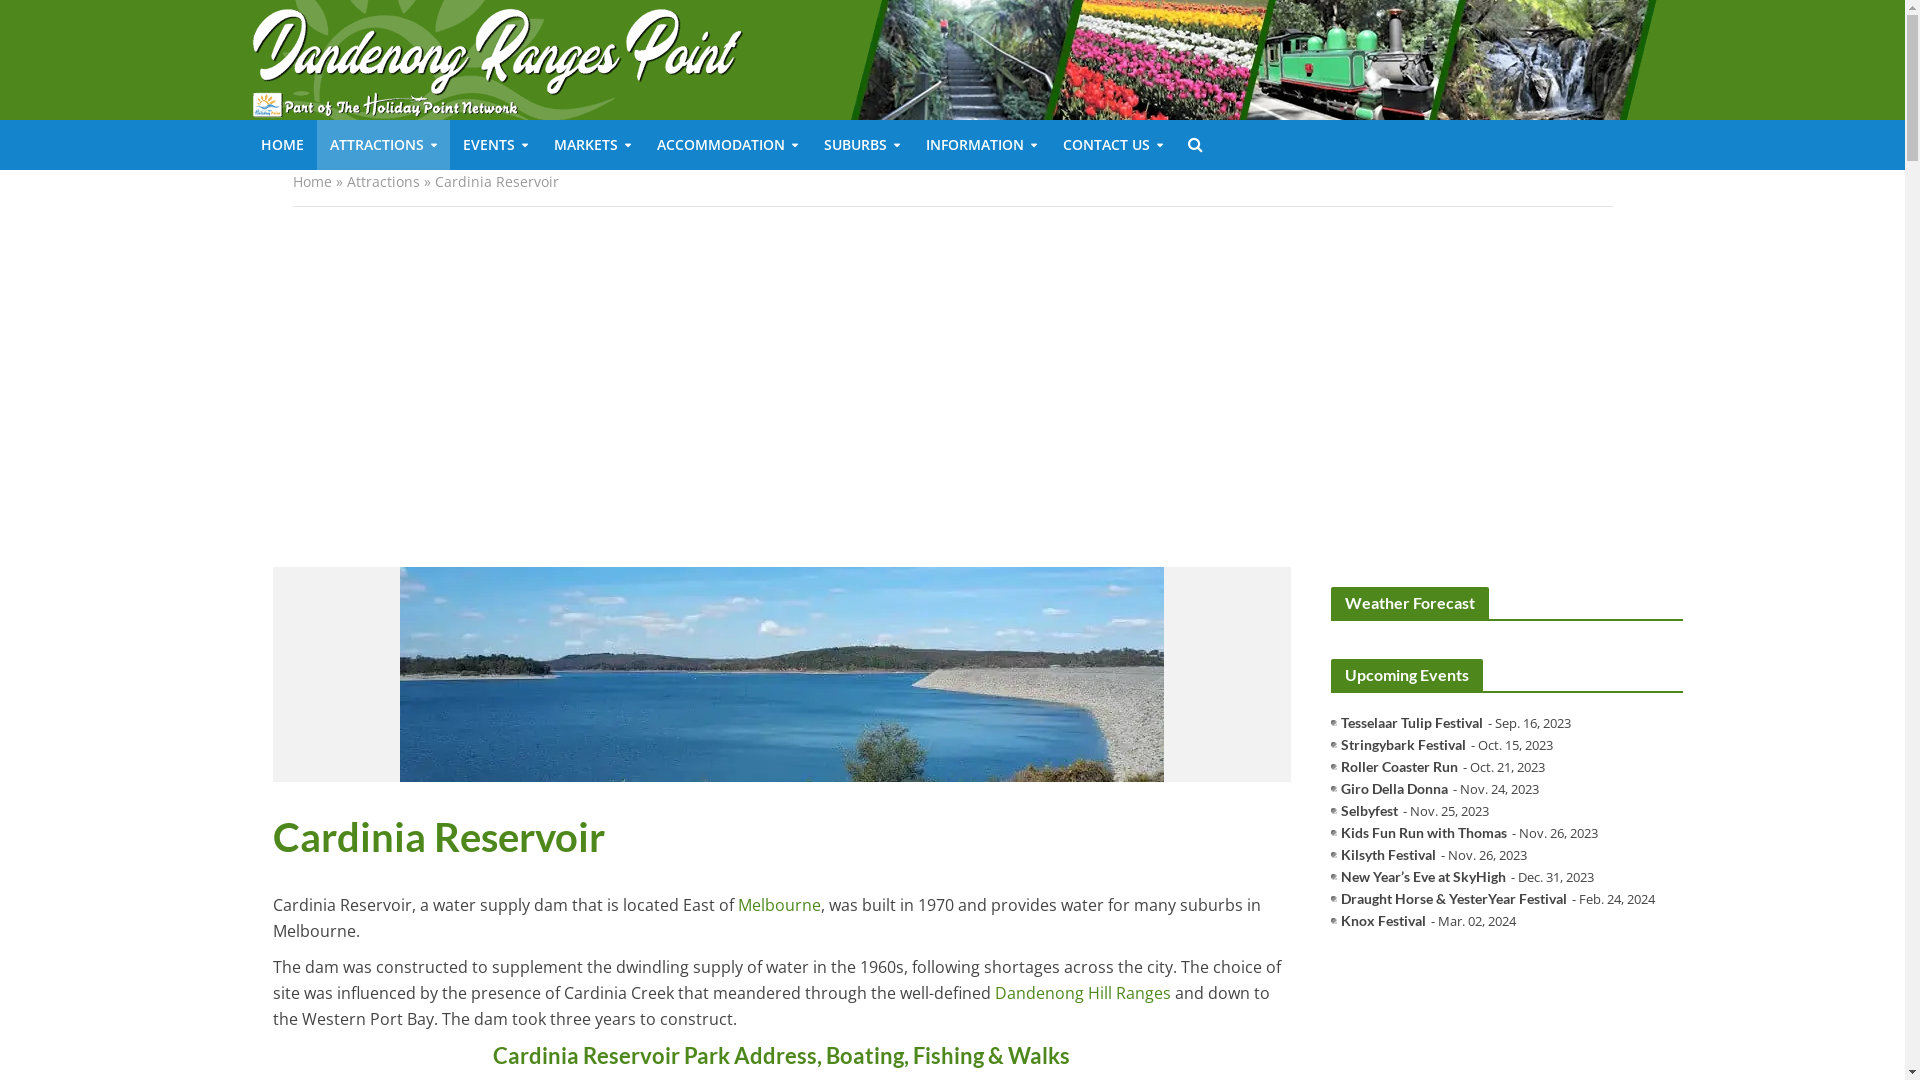 The image size is (1920, 1080). I want to click on Giro Della Donna, so click(1394, 789).